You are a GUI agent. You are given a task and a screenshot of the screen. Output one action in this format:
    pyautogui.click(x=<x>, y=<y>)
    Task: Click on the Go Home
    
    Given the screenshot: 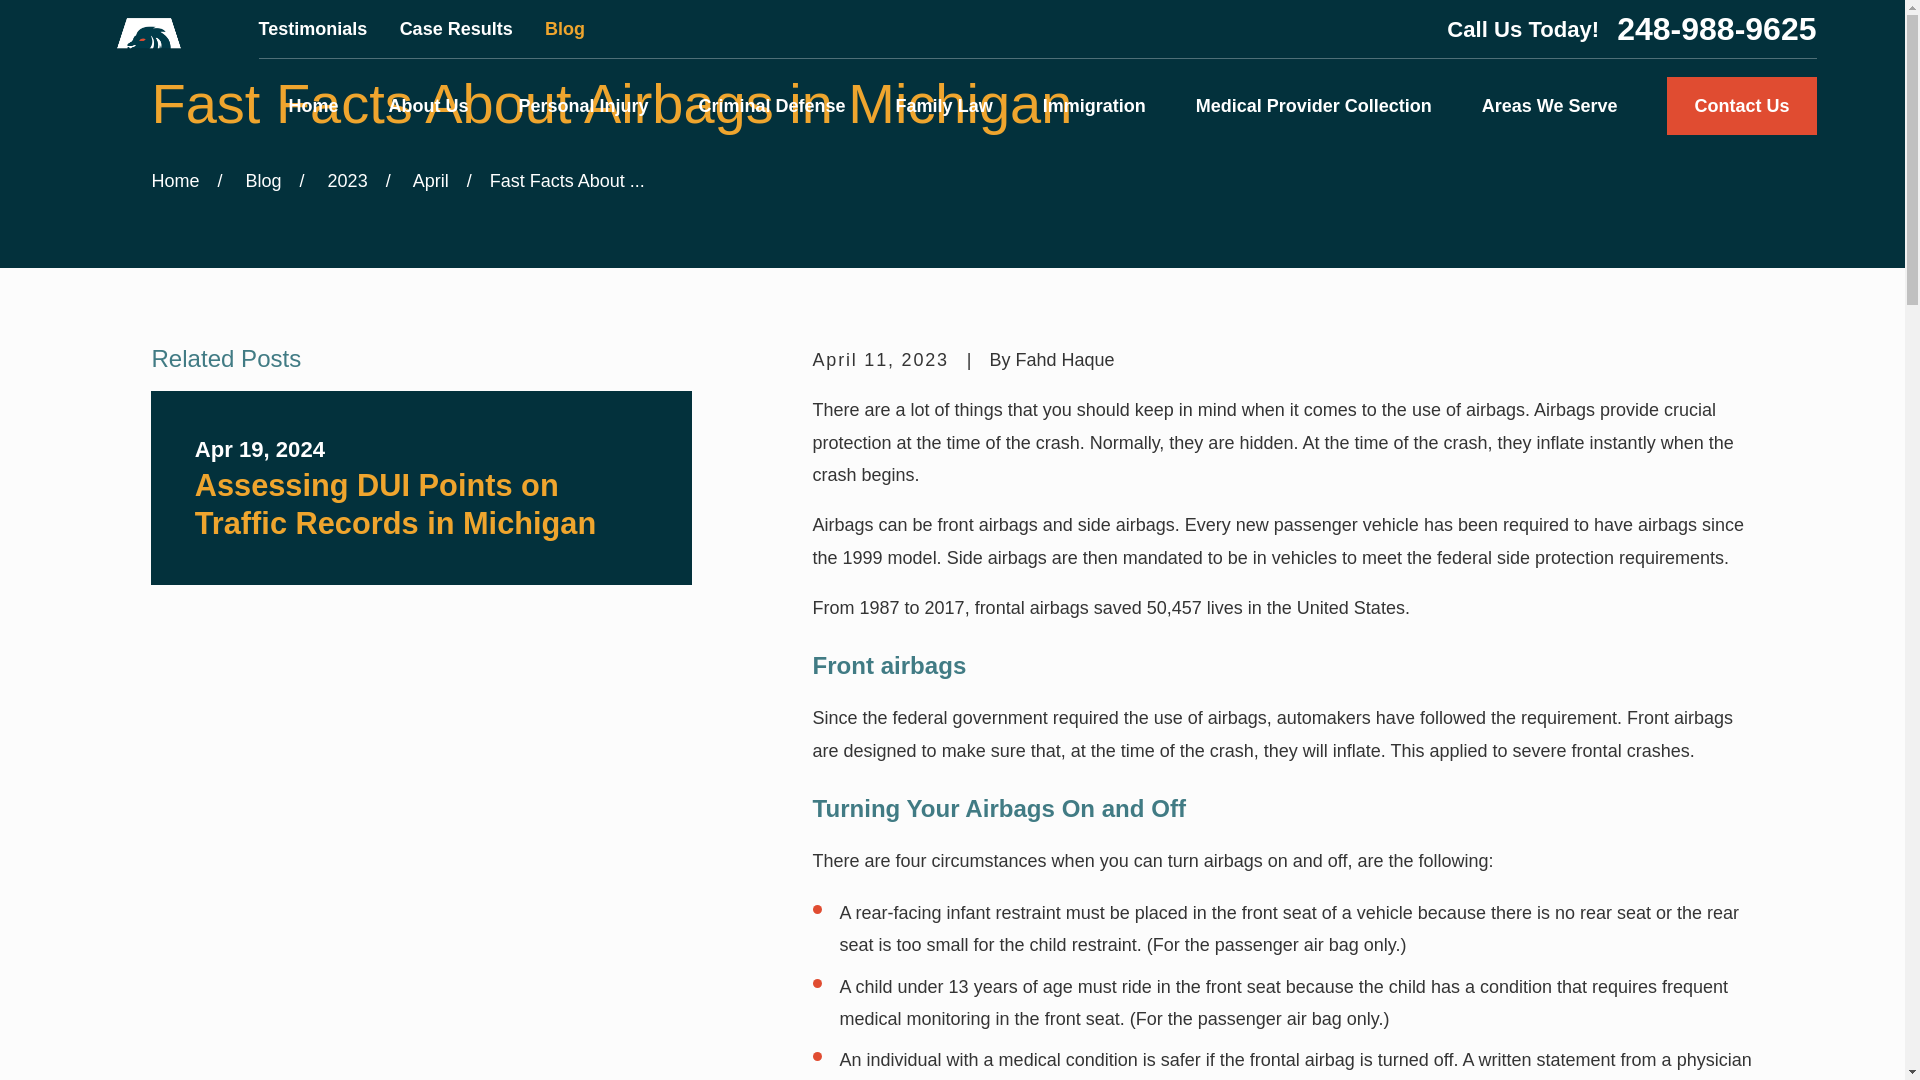 What is the action you would take?
    pyautogui.click(x=175, y=180)
    